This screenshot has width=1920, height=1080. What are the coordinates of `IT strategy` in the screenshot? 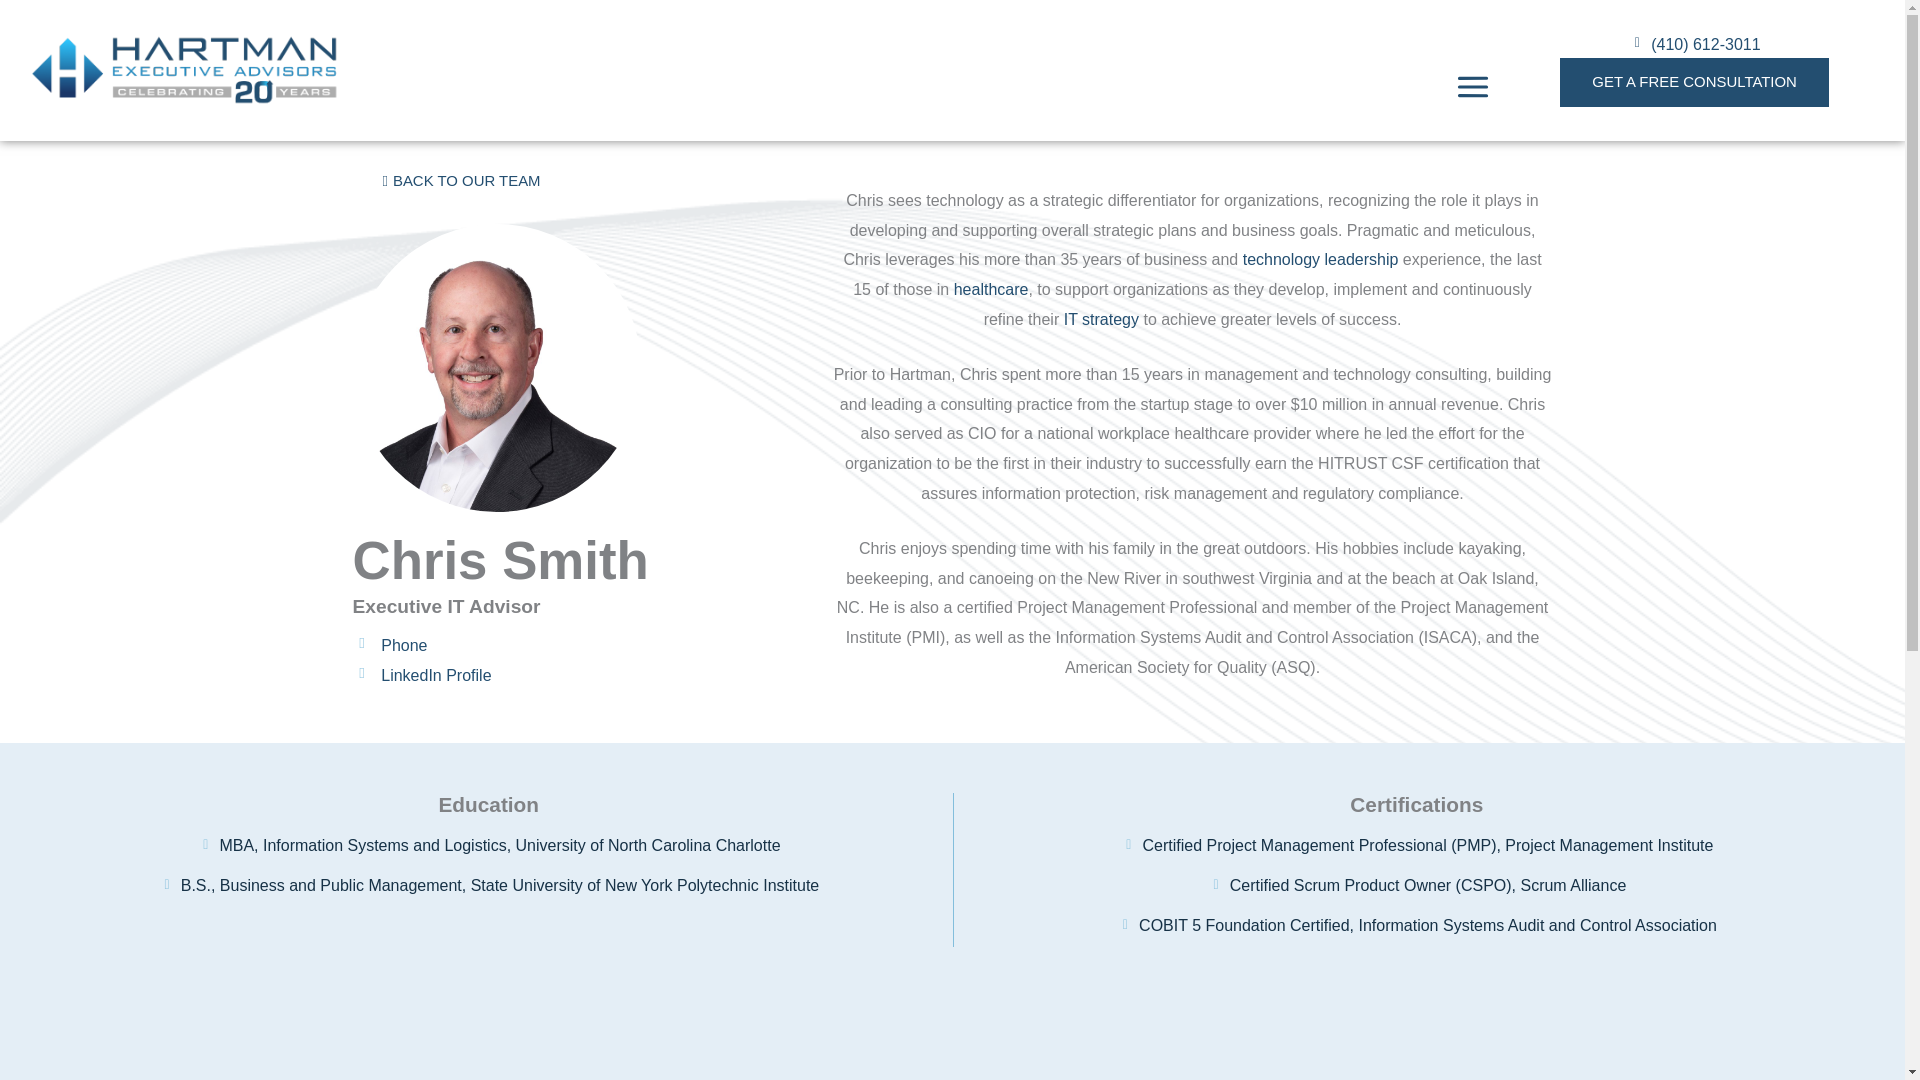 It's located at (1100, 320).